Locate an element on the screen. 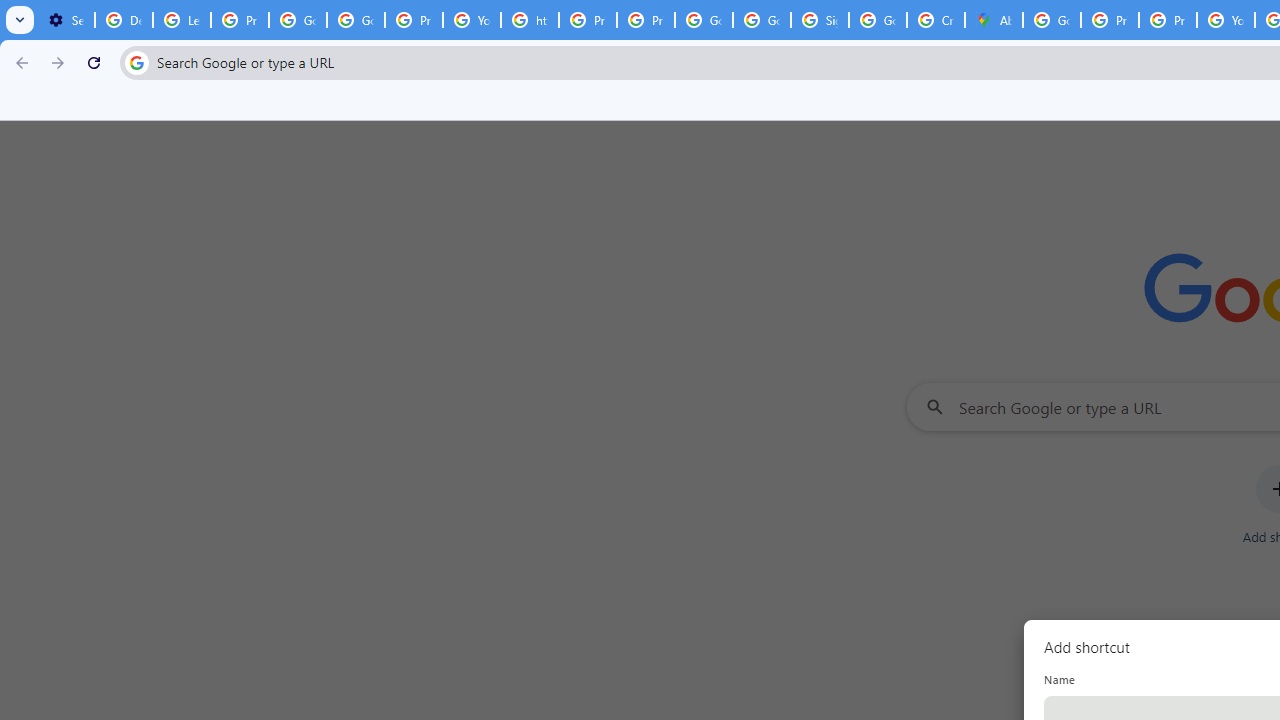 This screenshot has height=720, width=1280. https://scholar.google.com/ is located at coordinates (530, 20).